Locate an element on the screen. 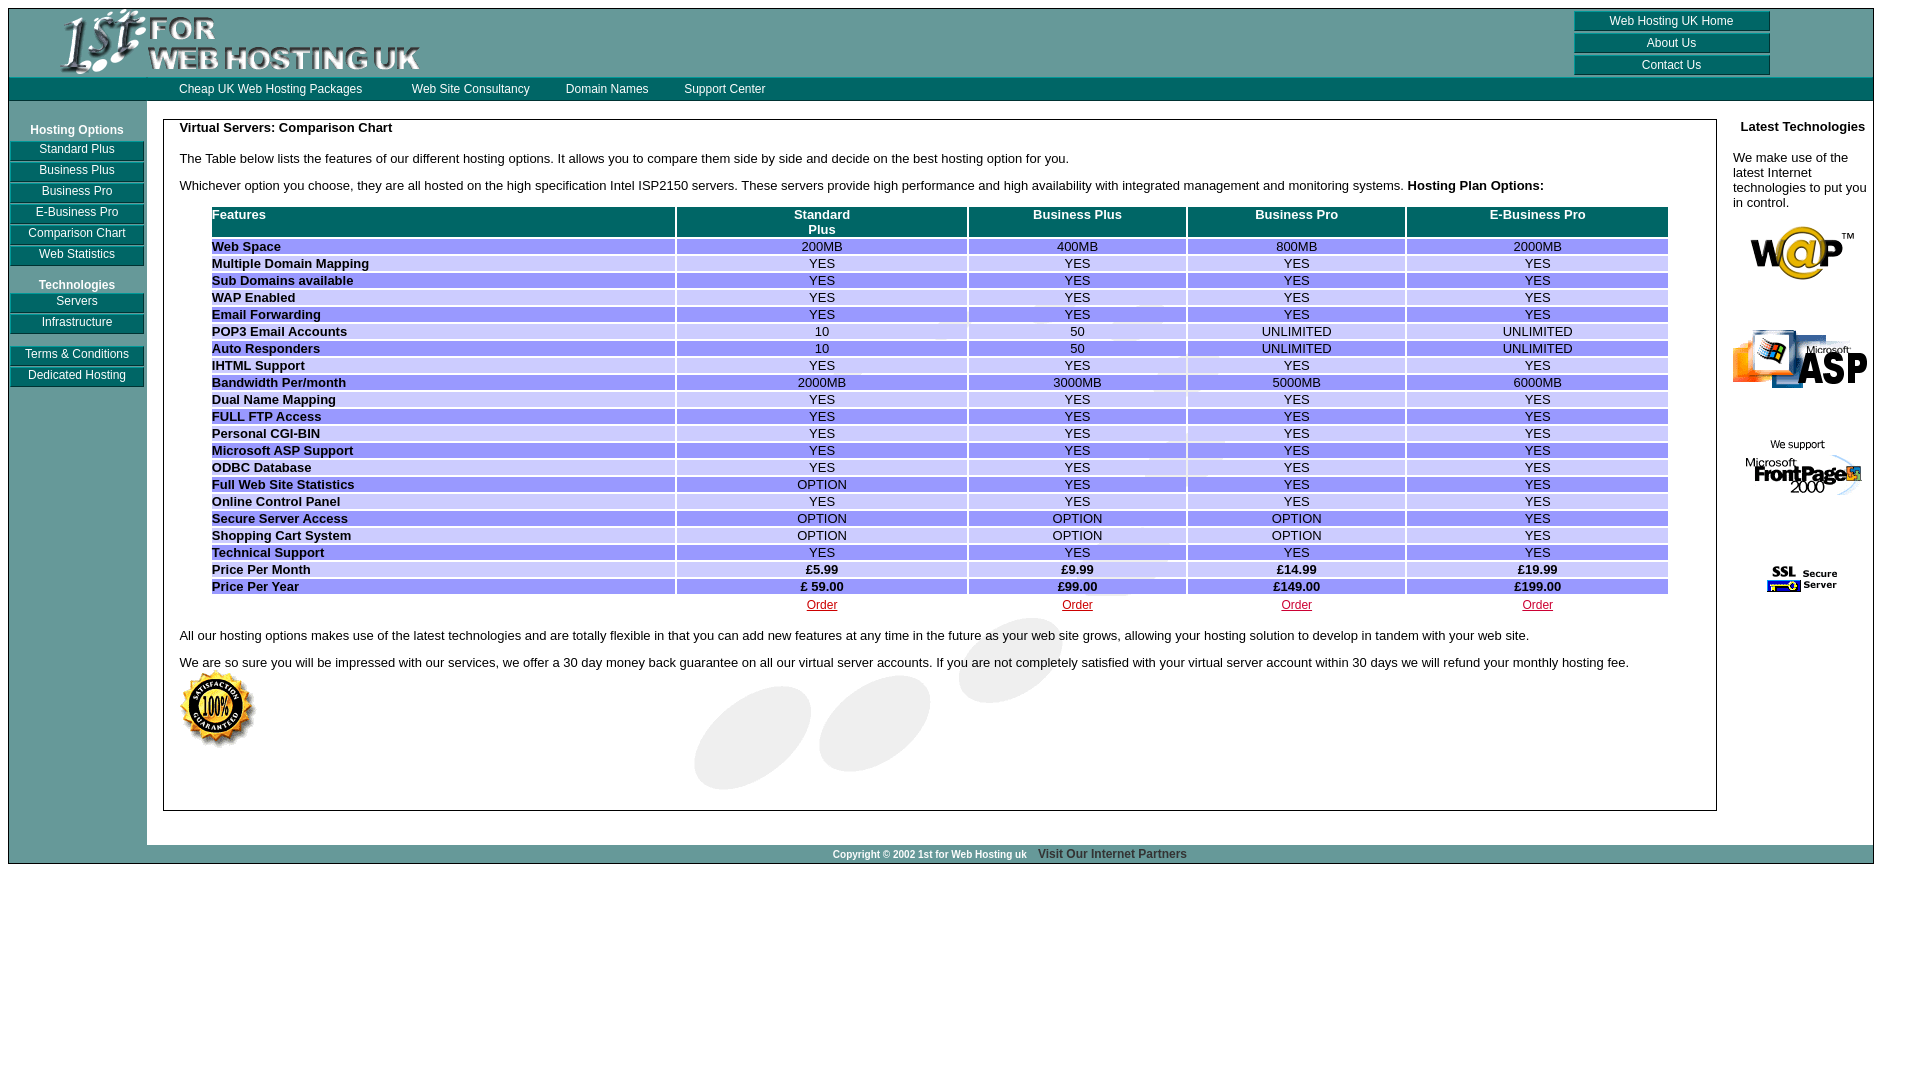  Comparison Chart is located at coordinates (76, 233).